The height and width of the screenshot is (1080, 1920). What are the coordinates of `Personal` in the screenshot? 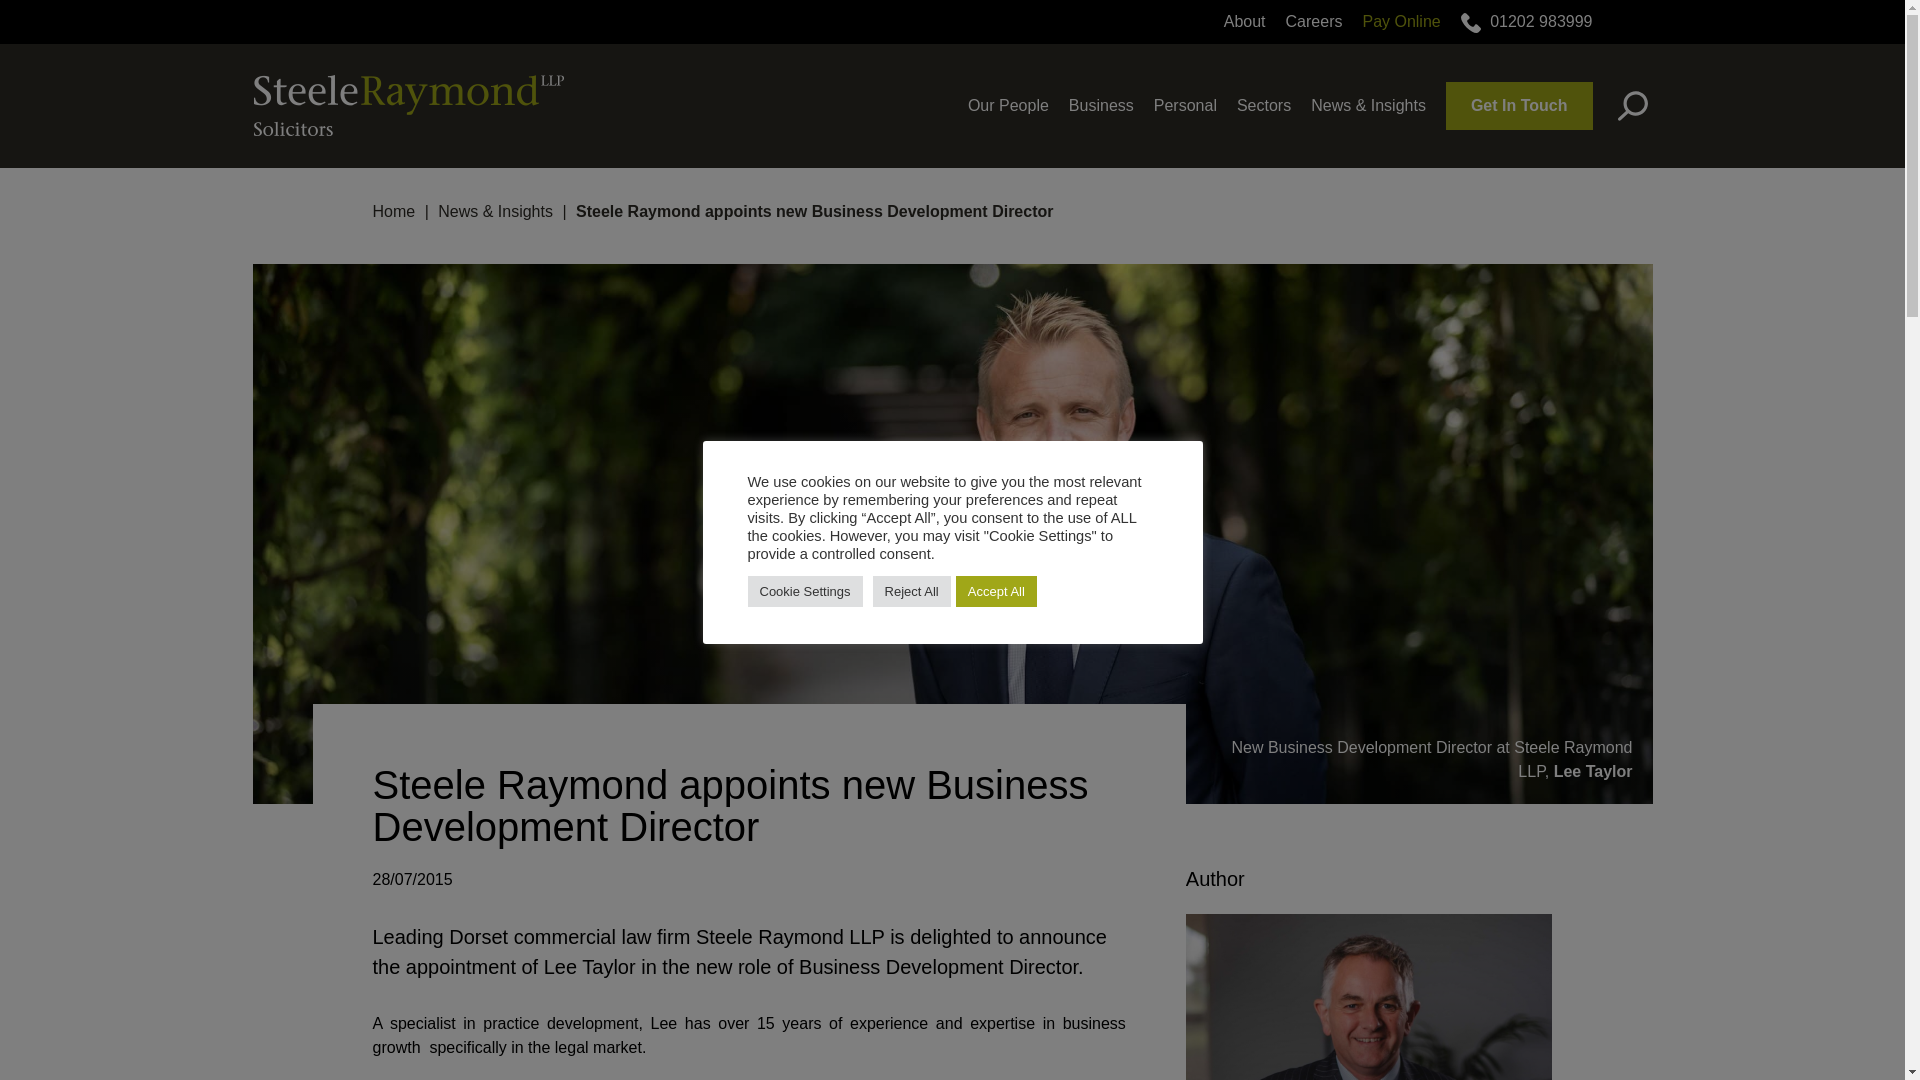 It's located at (1185, 106).